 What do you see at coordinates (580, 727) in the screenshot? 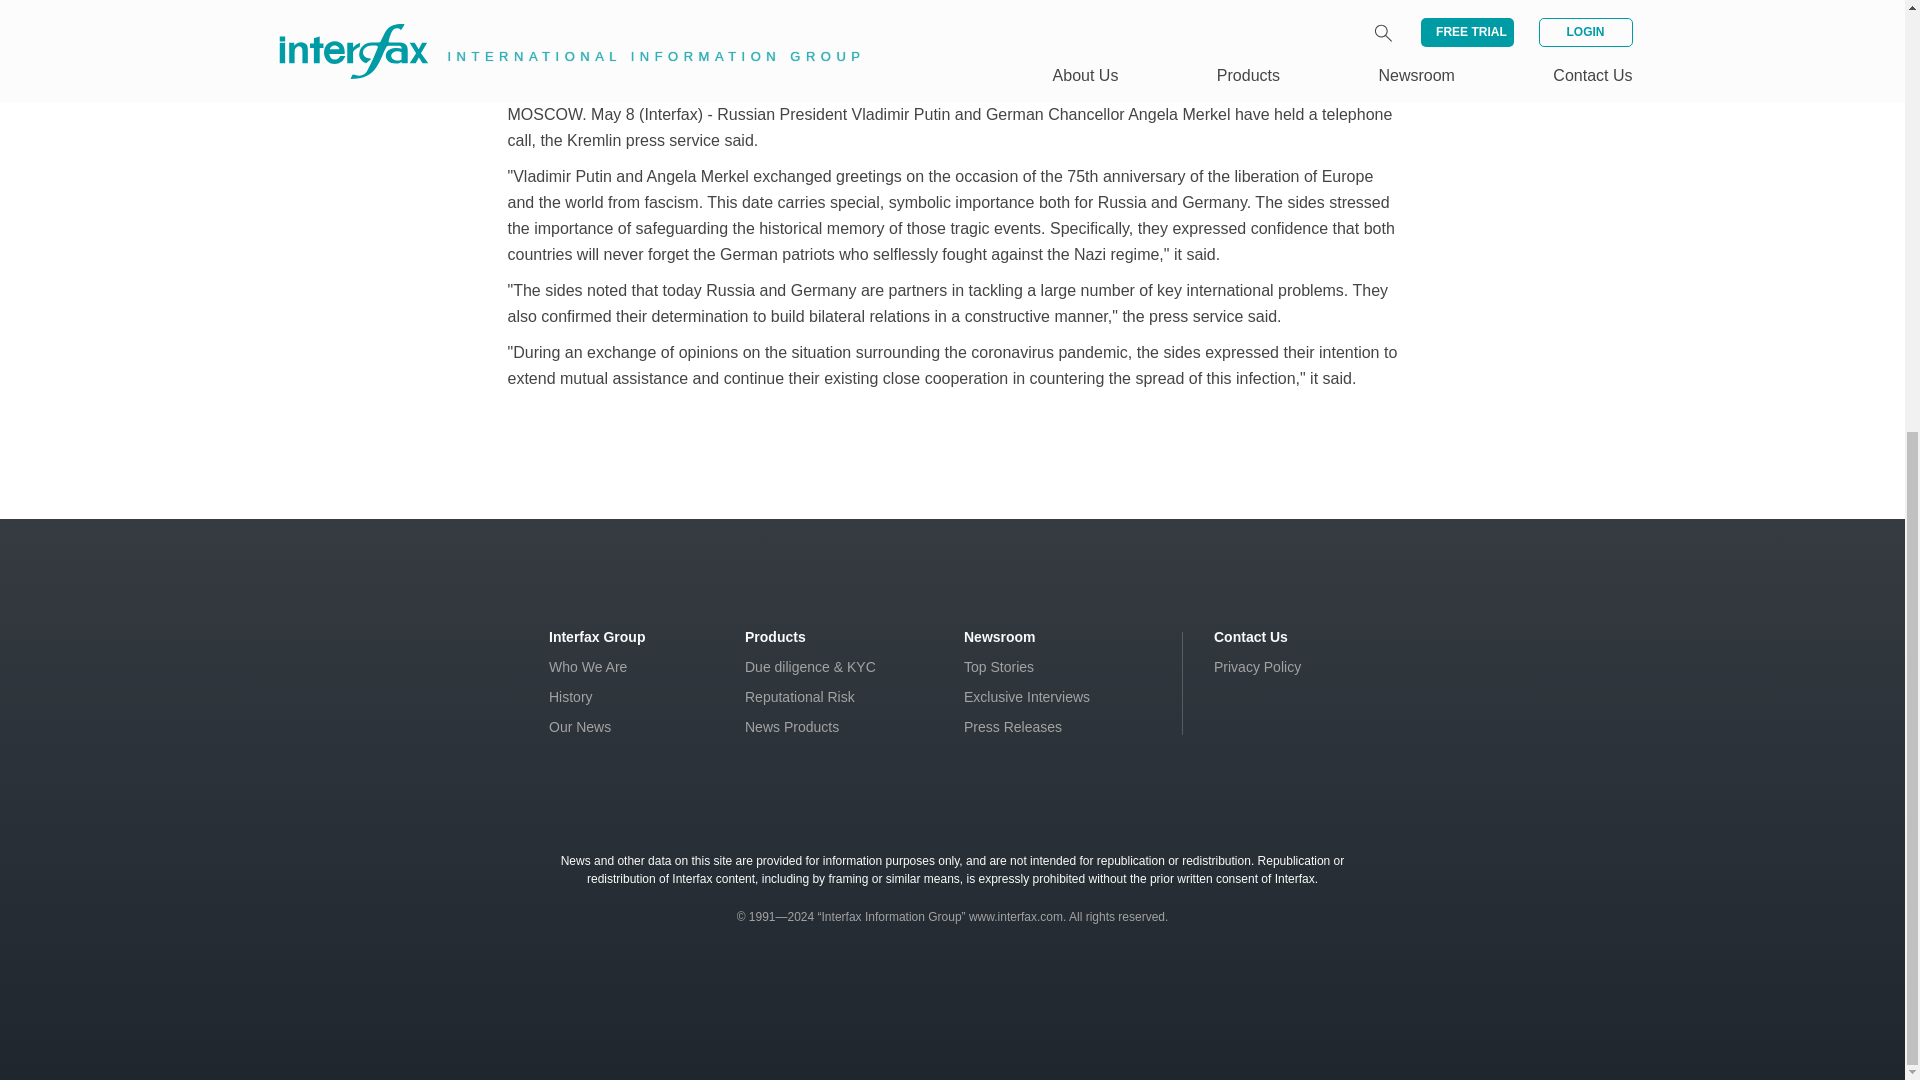
I see `Our News` at bounding box center [580, 727].